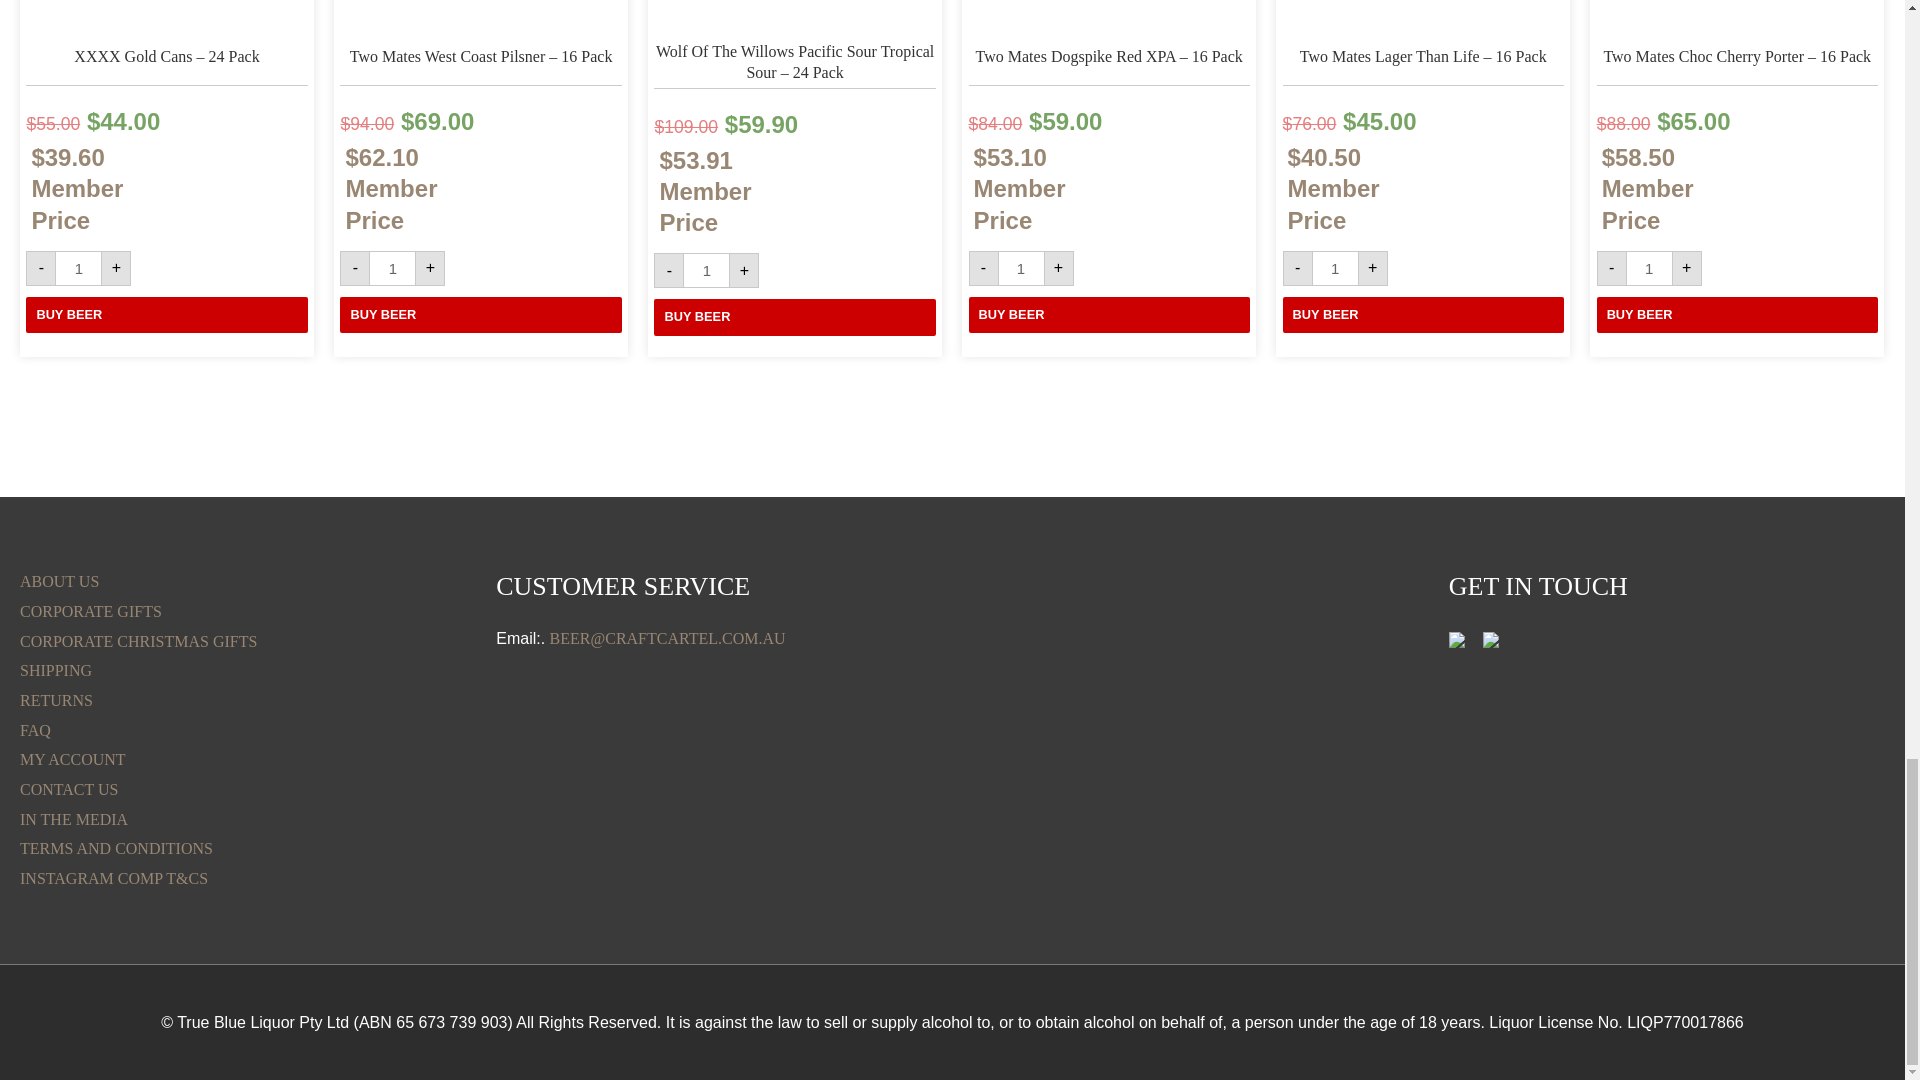  What do you see at coordinates (392, 268) in the screenshot?
I see `1` at bounding box center [392, 268].